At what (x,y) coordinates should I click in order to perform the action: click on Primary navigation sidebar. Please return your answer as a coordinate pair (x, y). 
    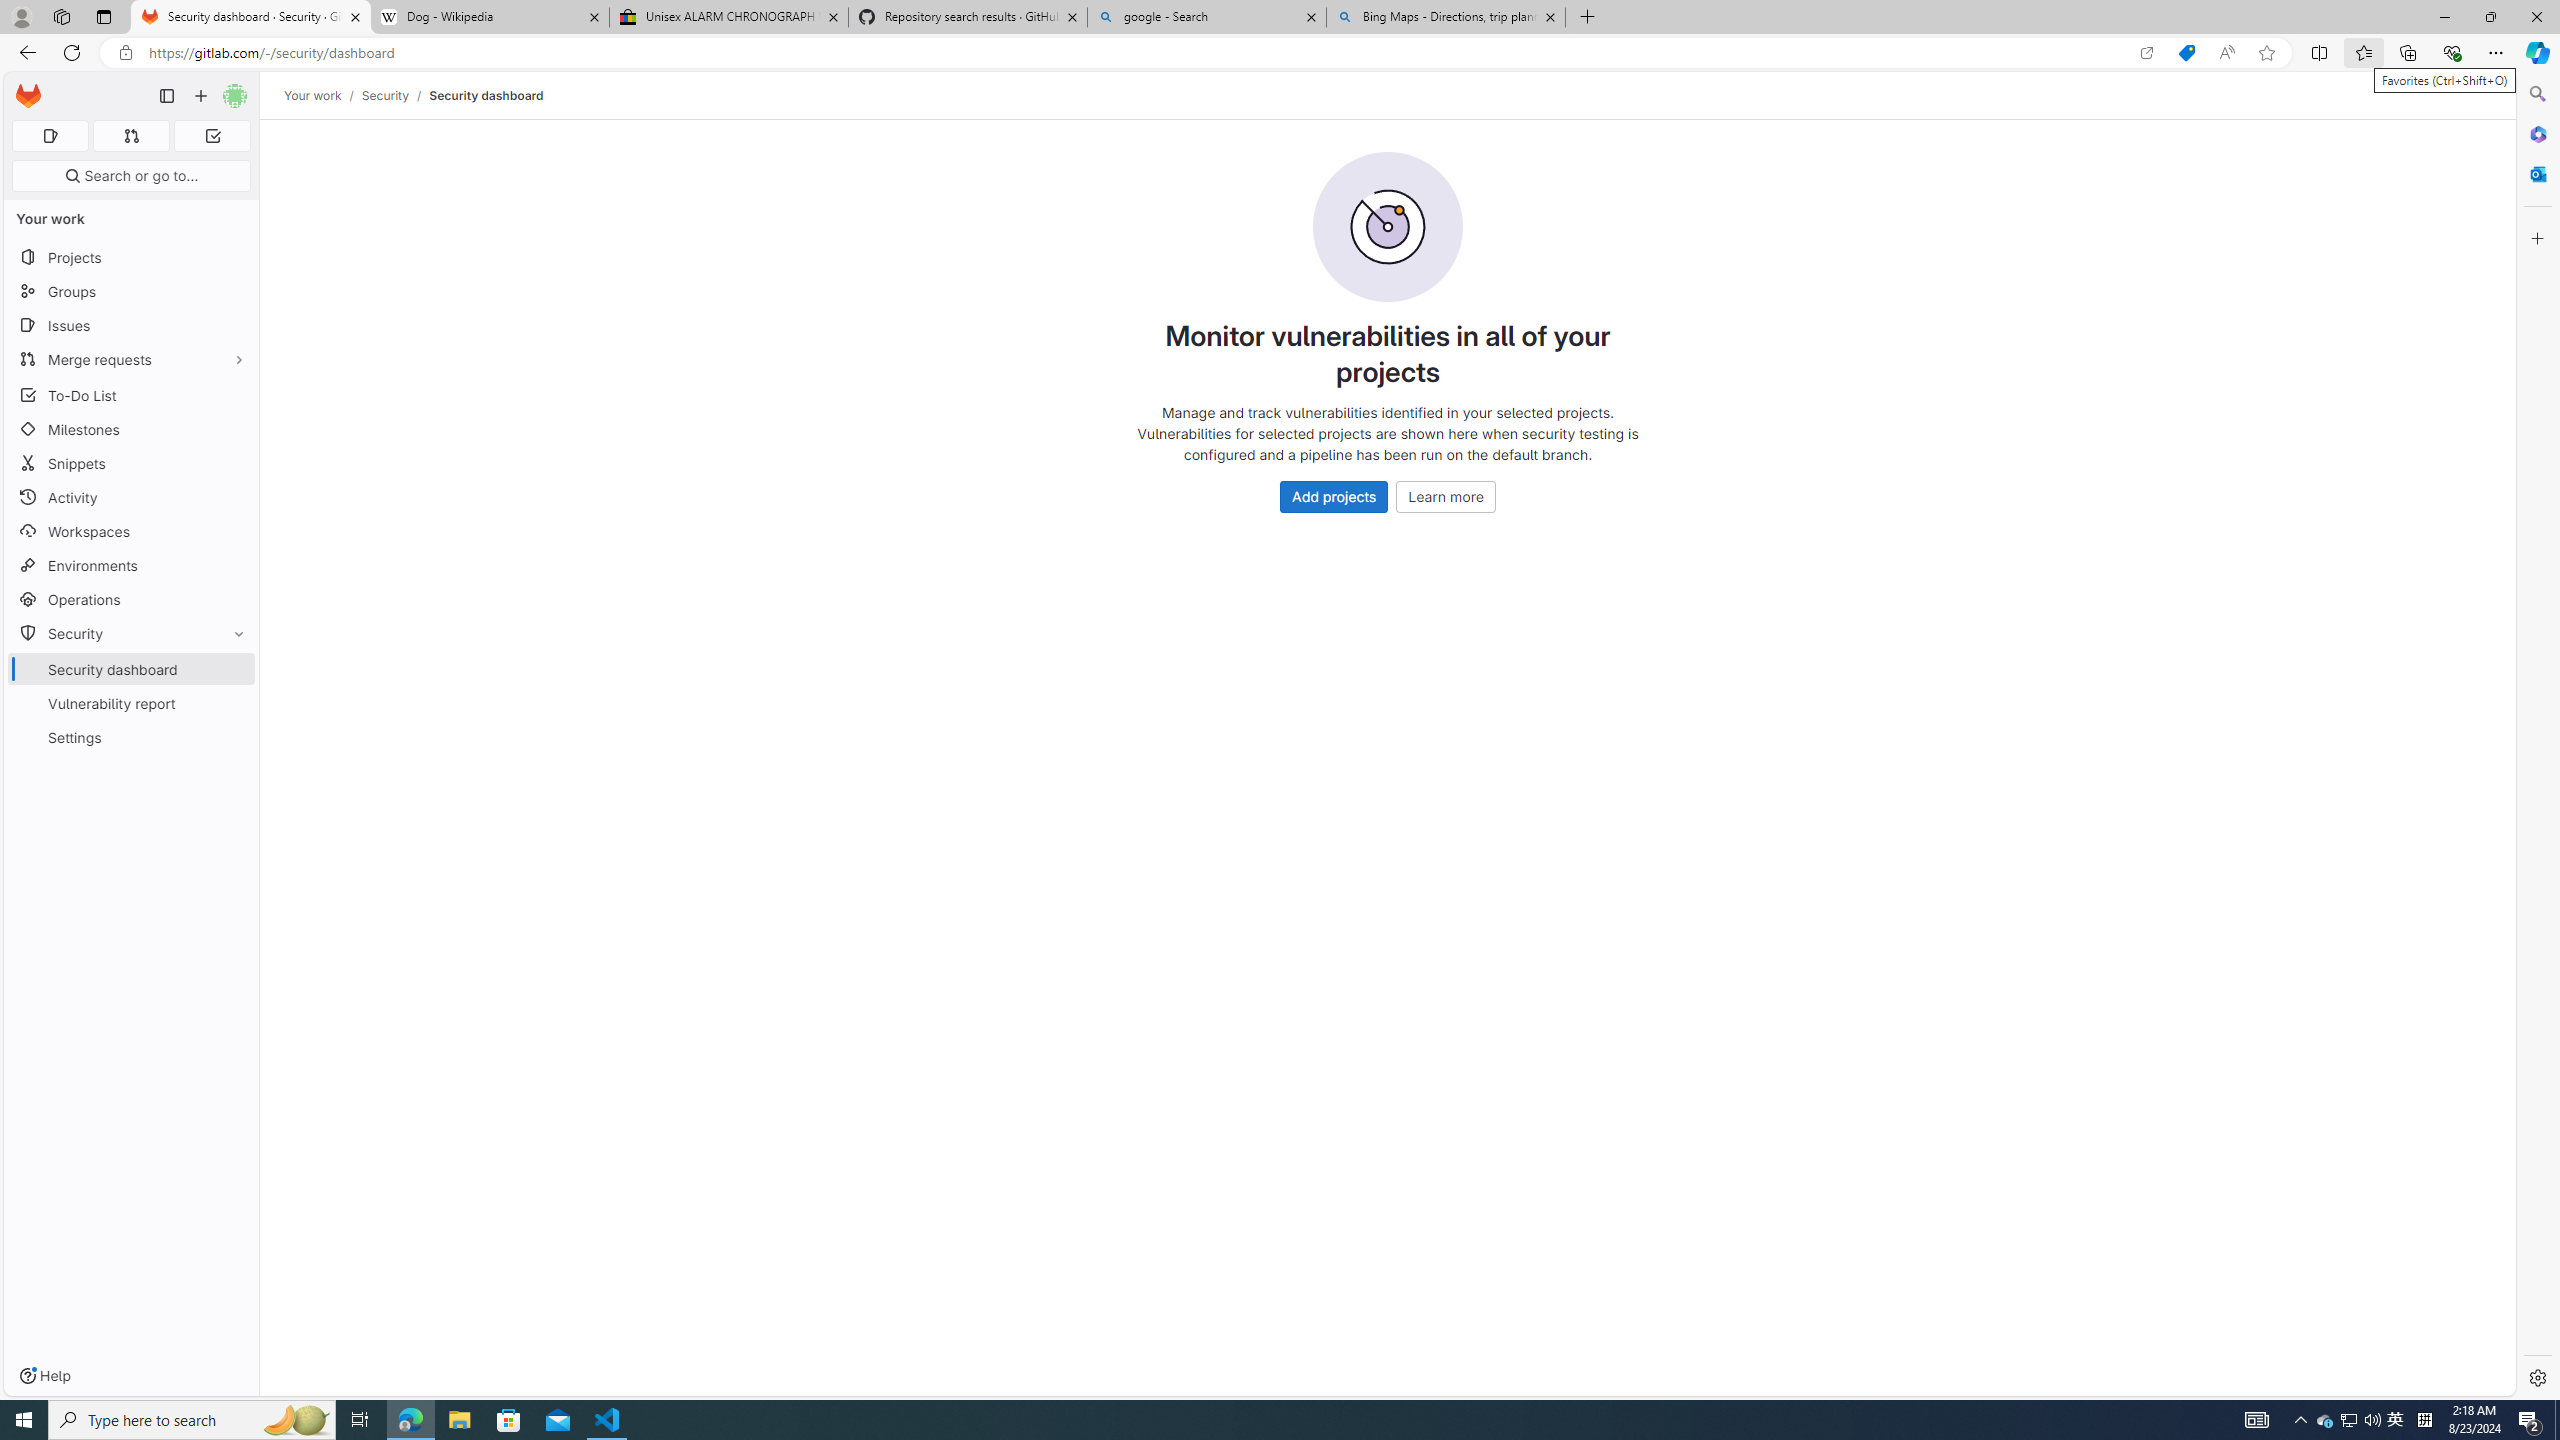
    Looking at the image, I should click on (166, 96).